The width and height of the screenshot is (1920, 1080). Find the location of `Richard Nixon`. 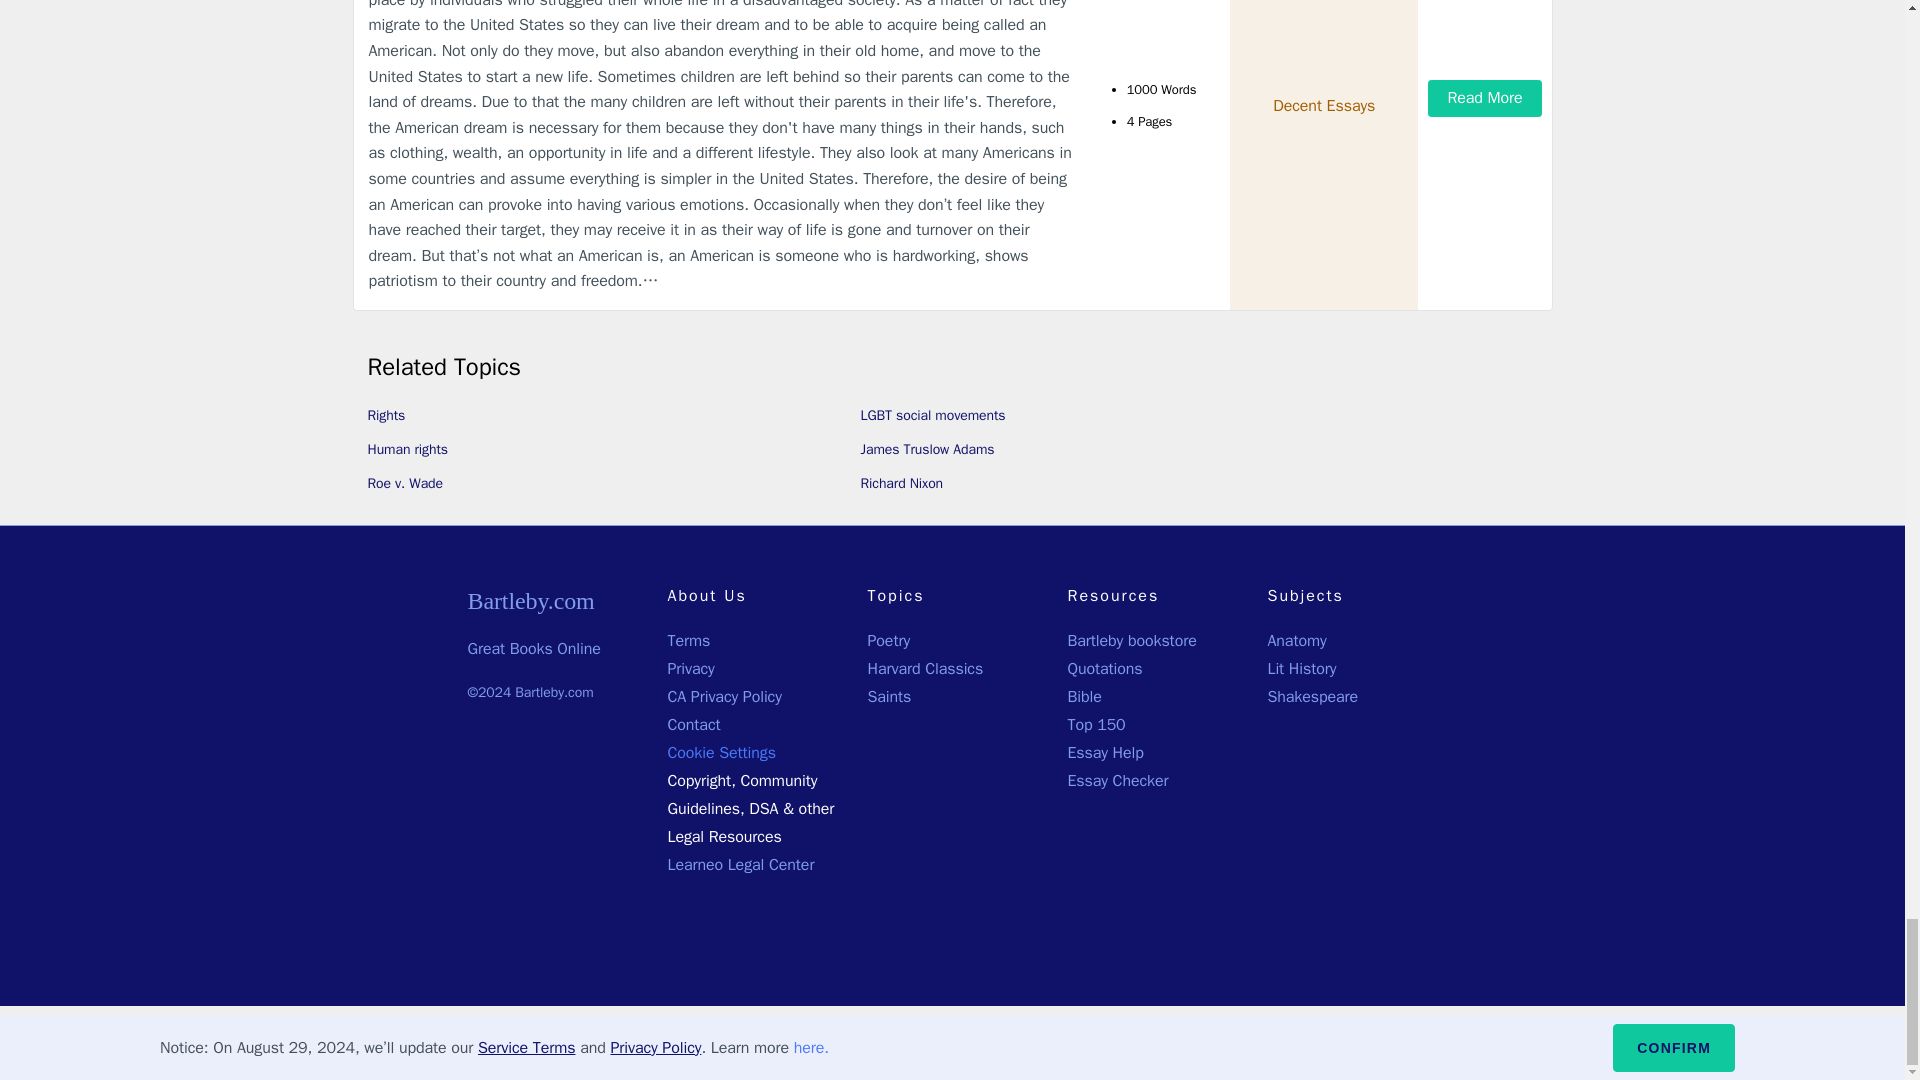

Richard Nixon is located at coordinates (901, 484).